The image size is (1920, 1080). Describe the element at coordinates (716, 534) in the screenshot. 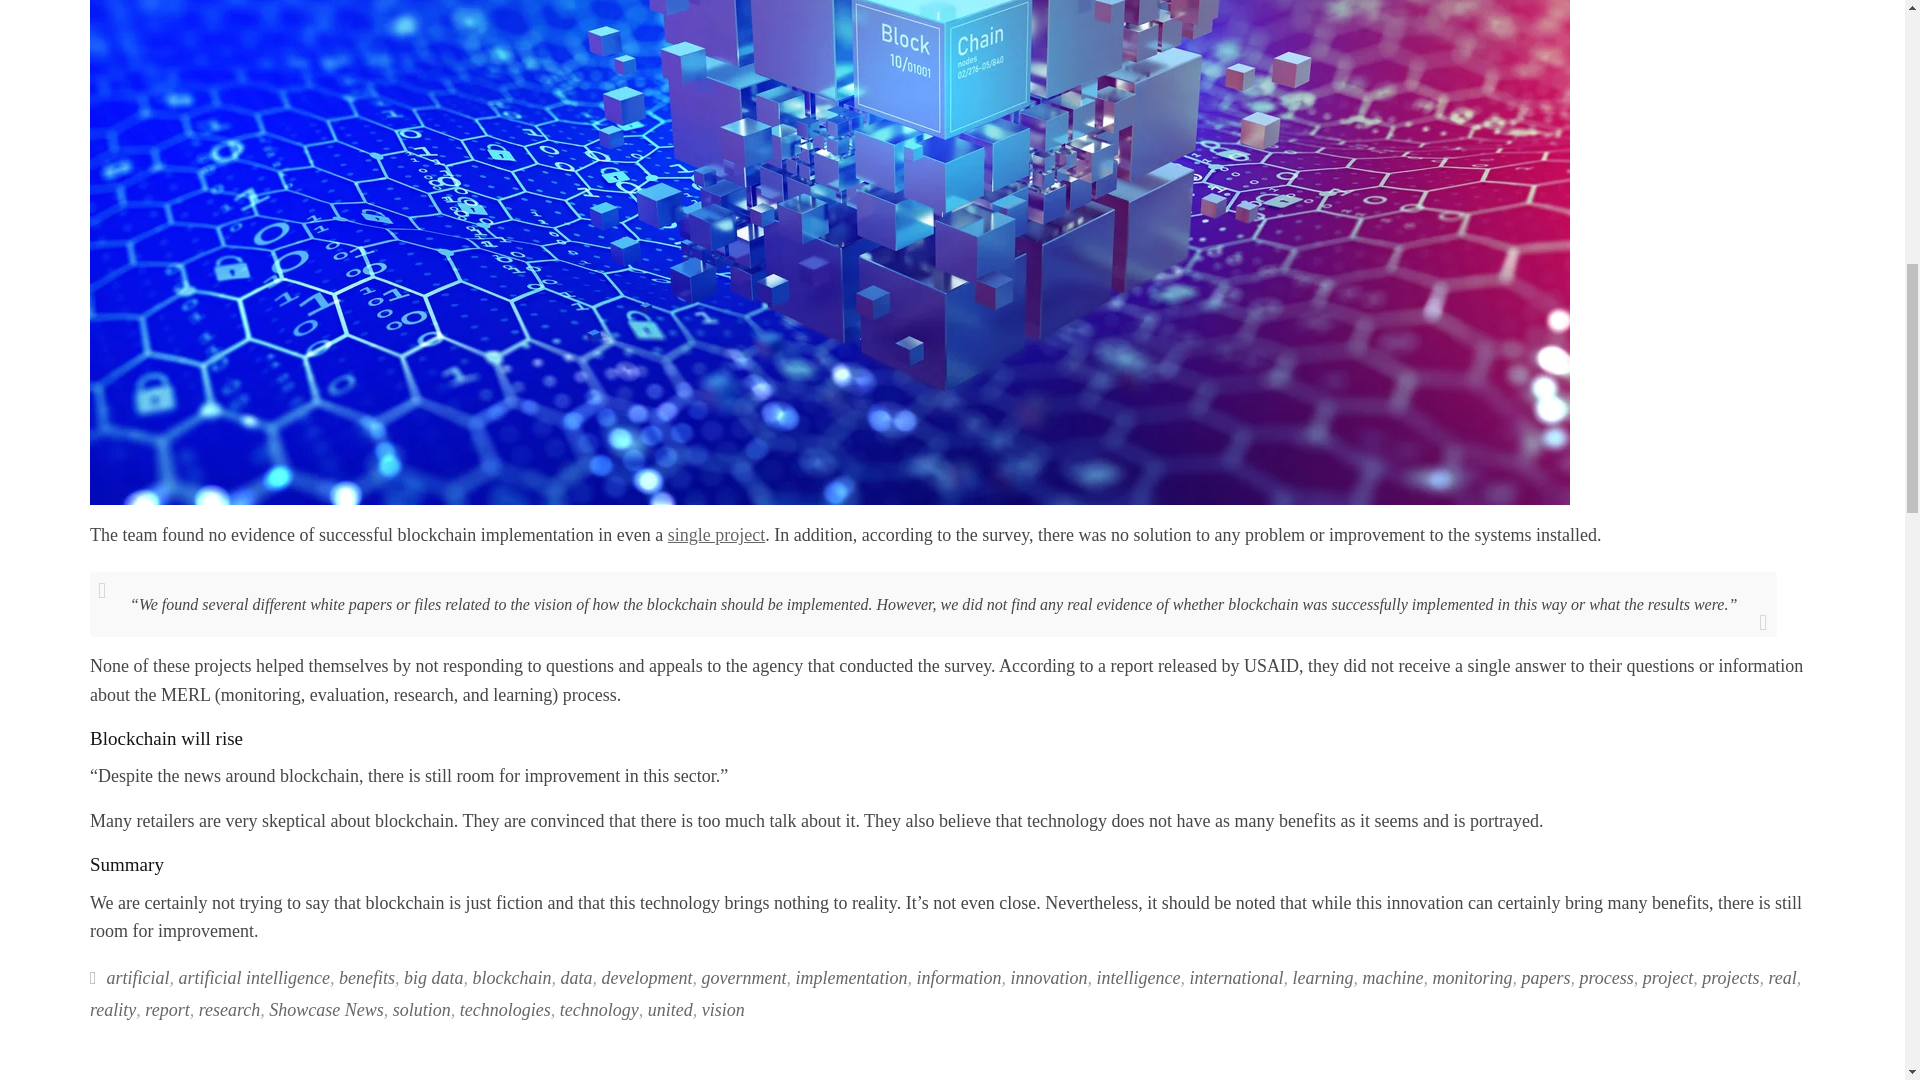

I see `single project` at that location.